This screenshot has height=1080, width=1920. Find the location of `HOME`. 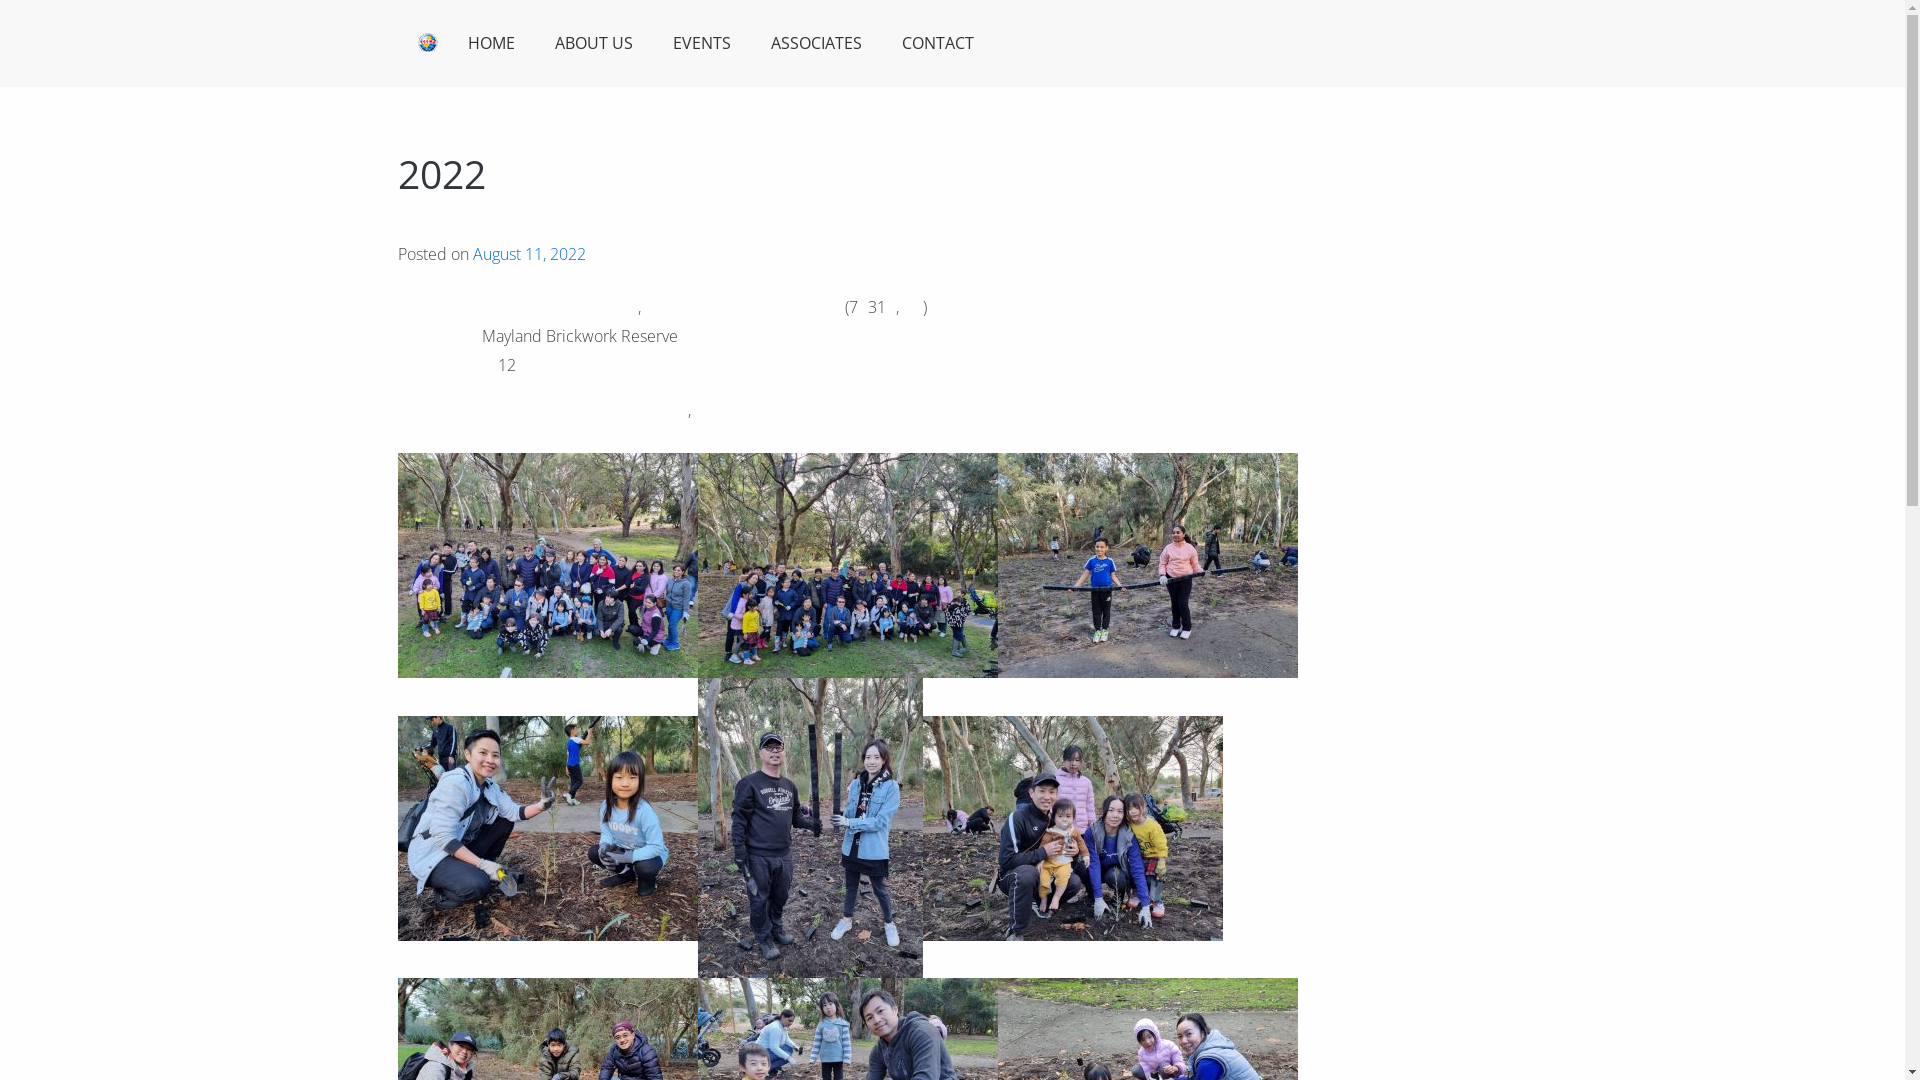

HOME is located at coordinates (466, 44).